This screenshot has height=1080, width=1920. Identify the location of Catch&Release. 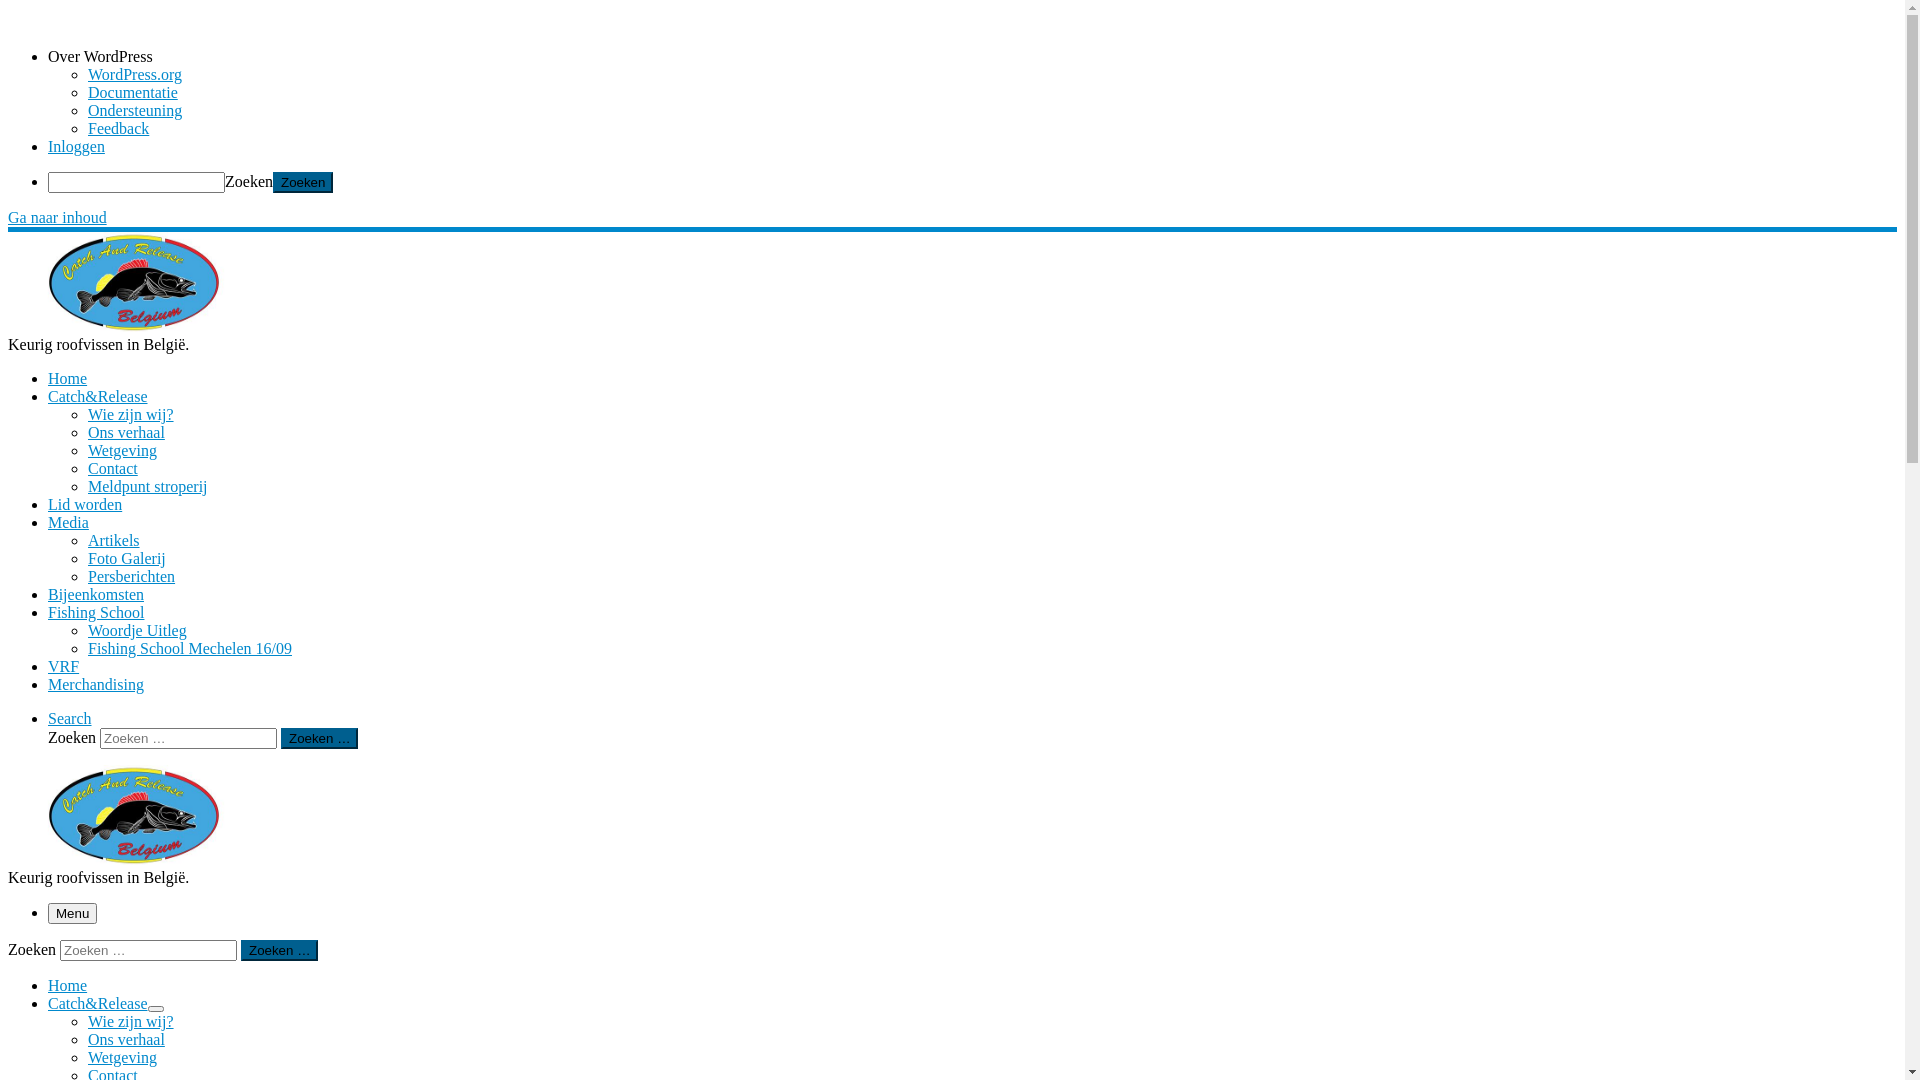
(98, 396).